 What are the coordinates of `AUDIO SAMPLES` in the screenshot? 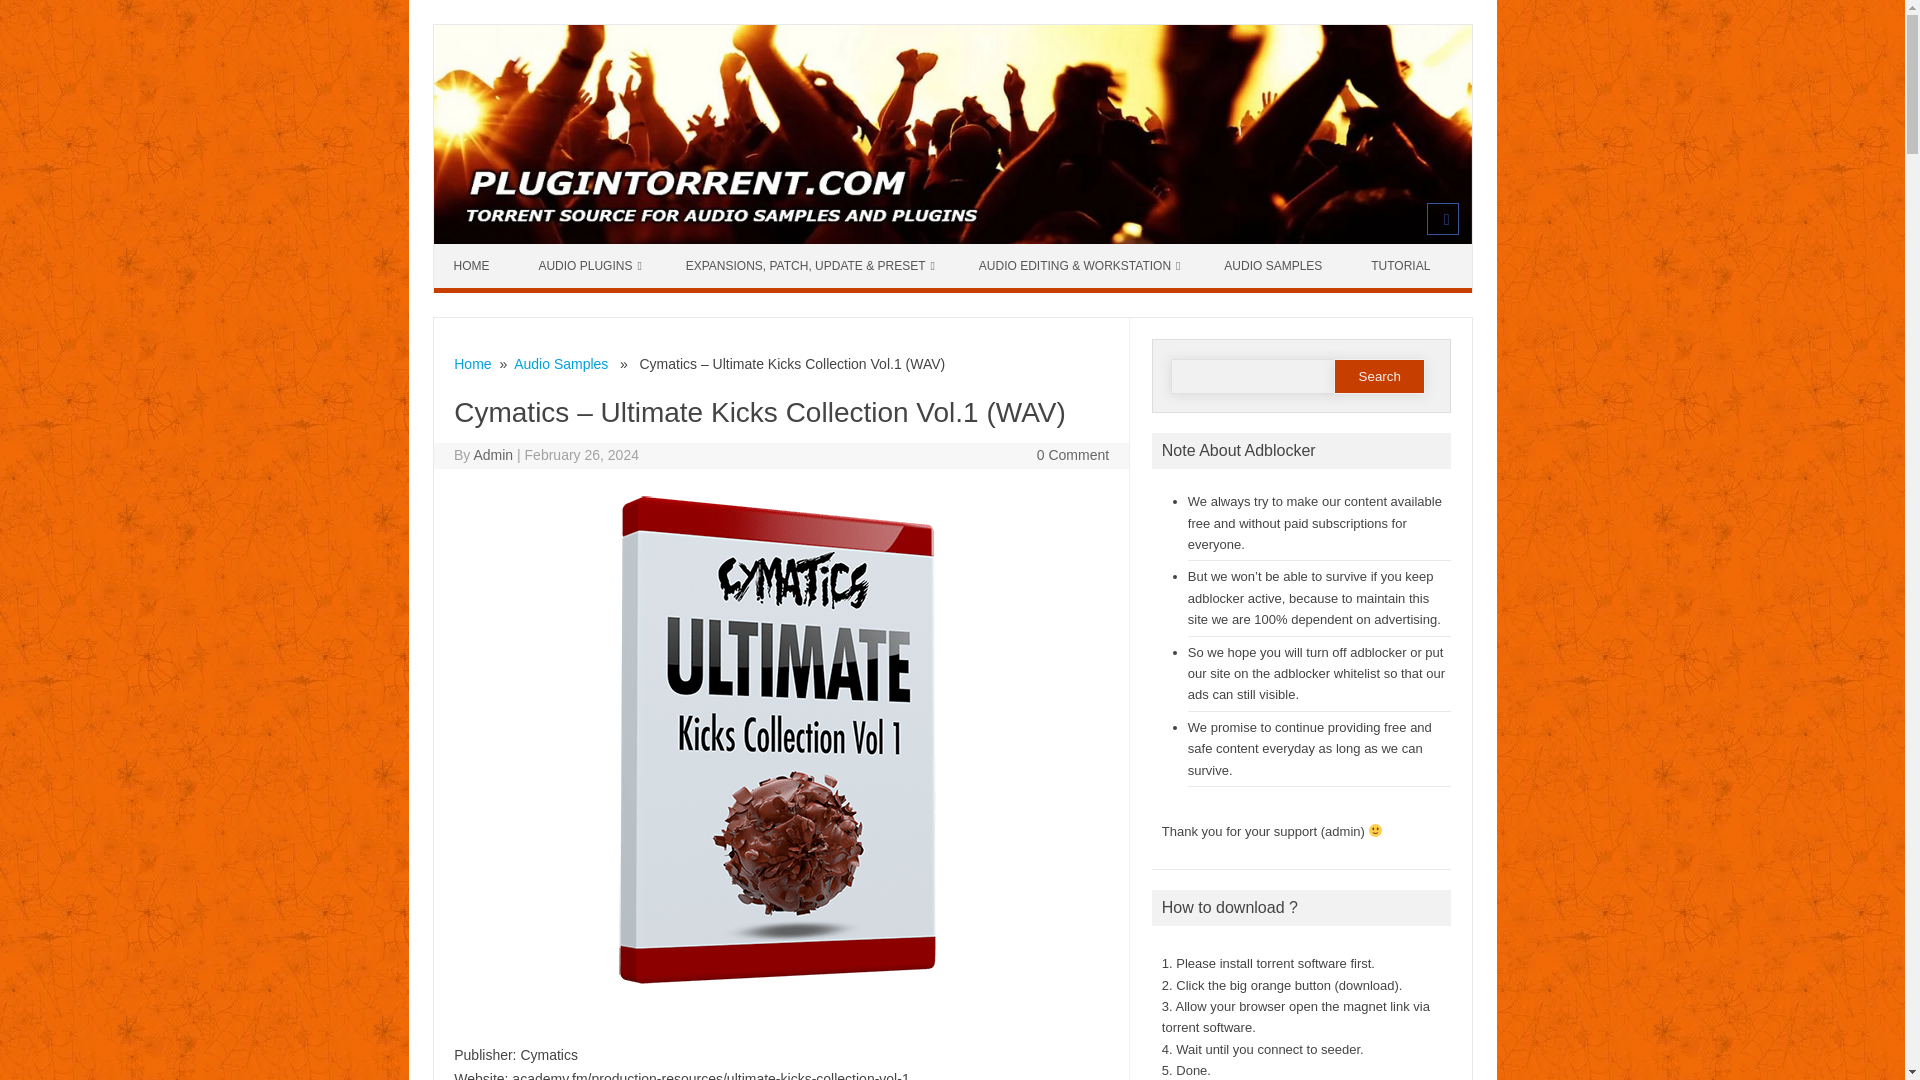 It's located at (1275, 266).